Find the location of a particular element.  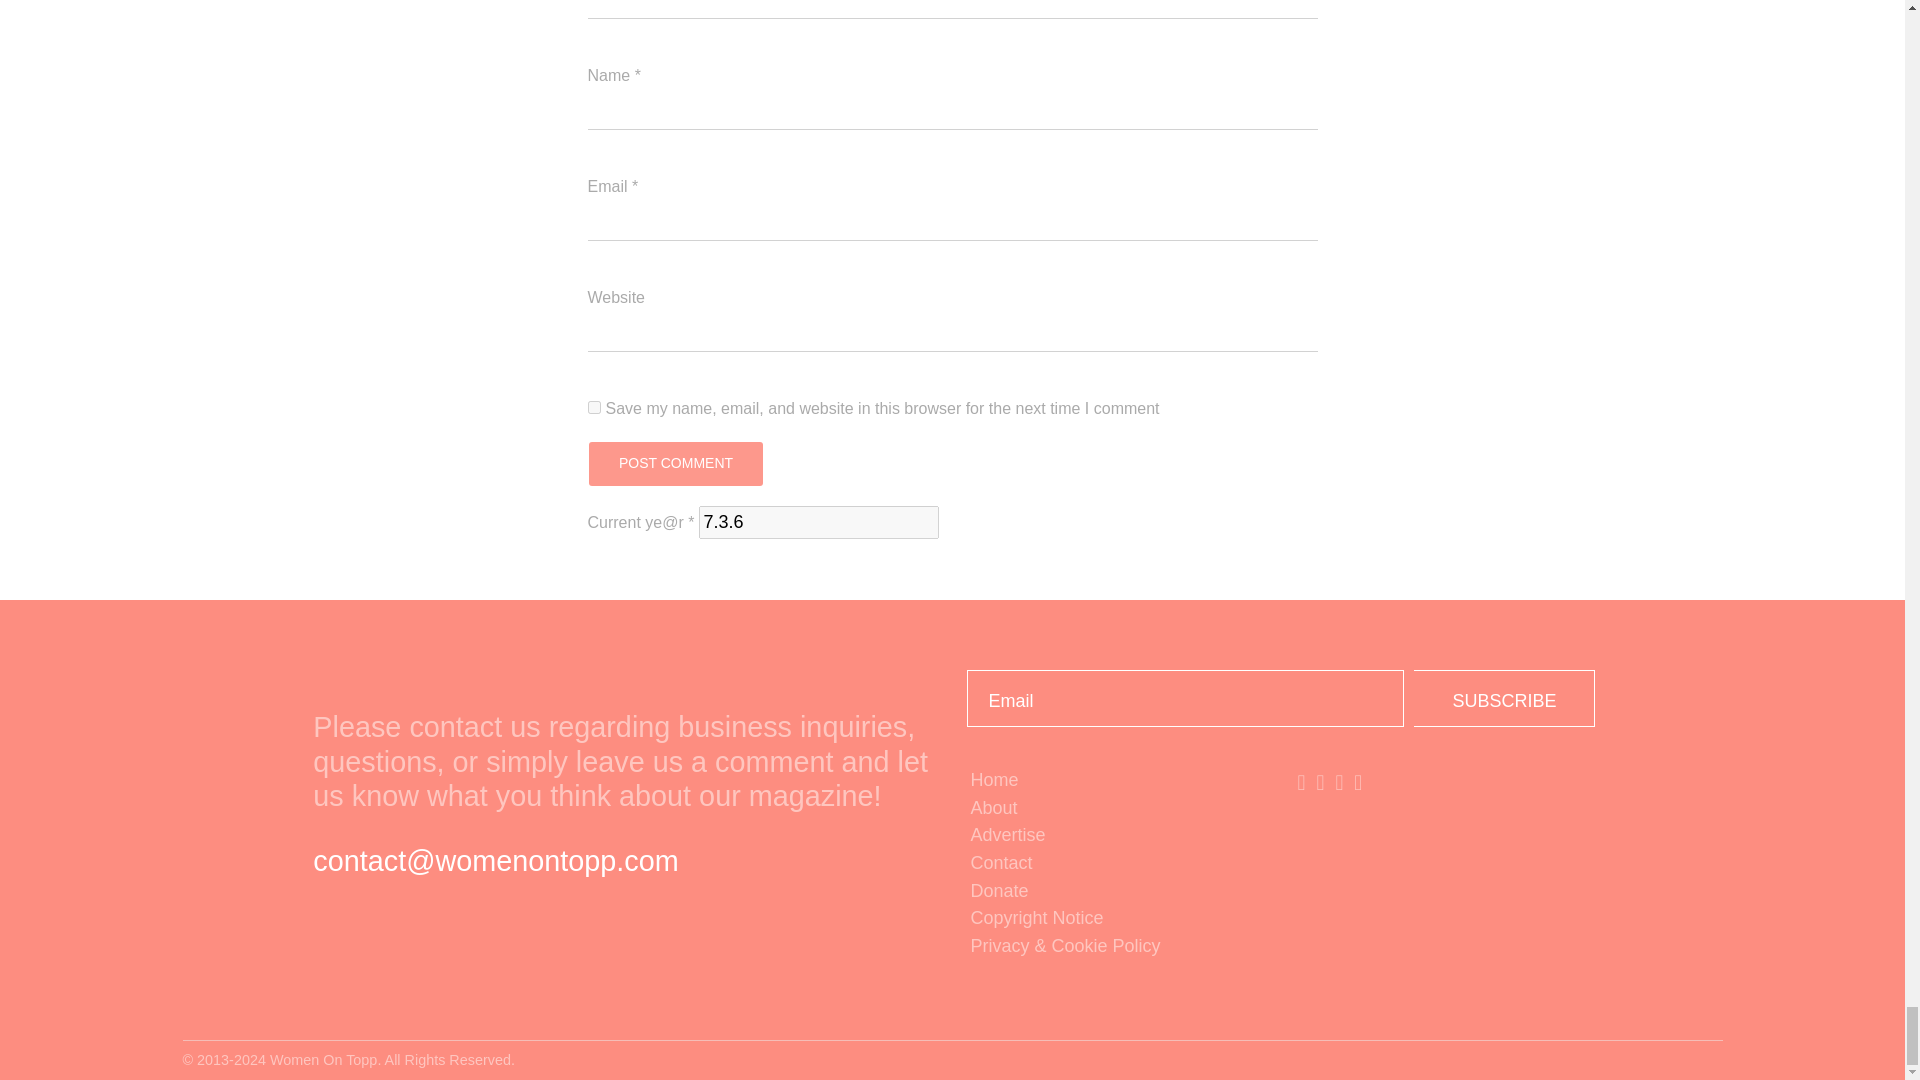

Copyright Notice is located at coordinates (1115, 919).